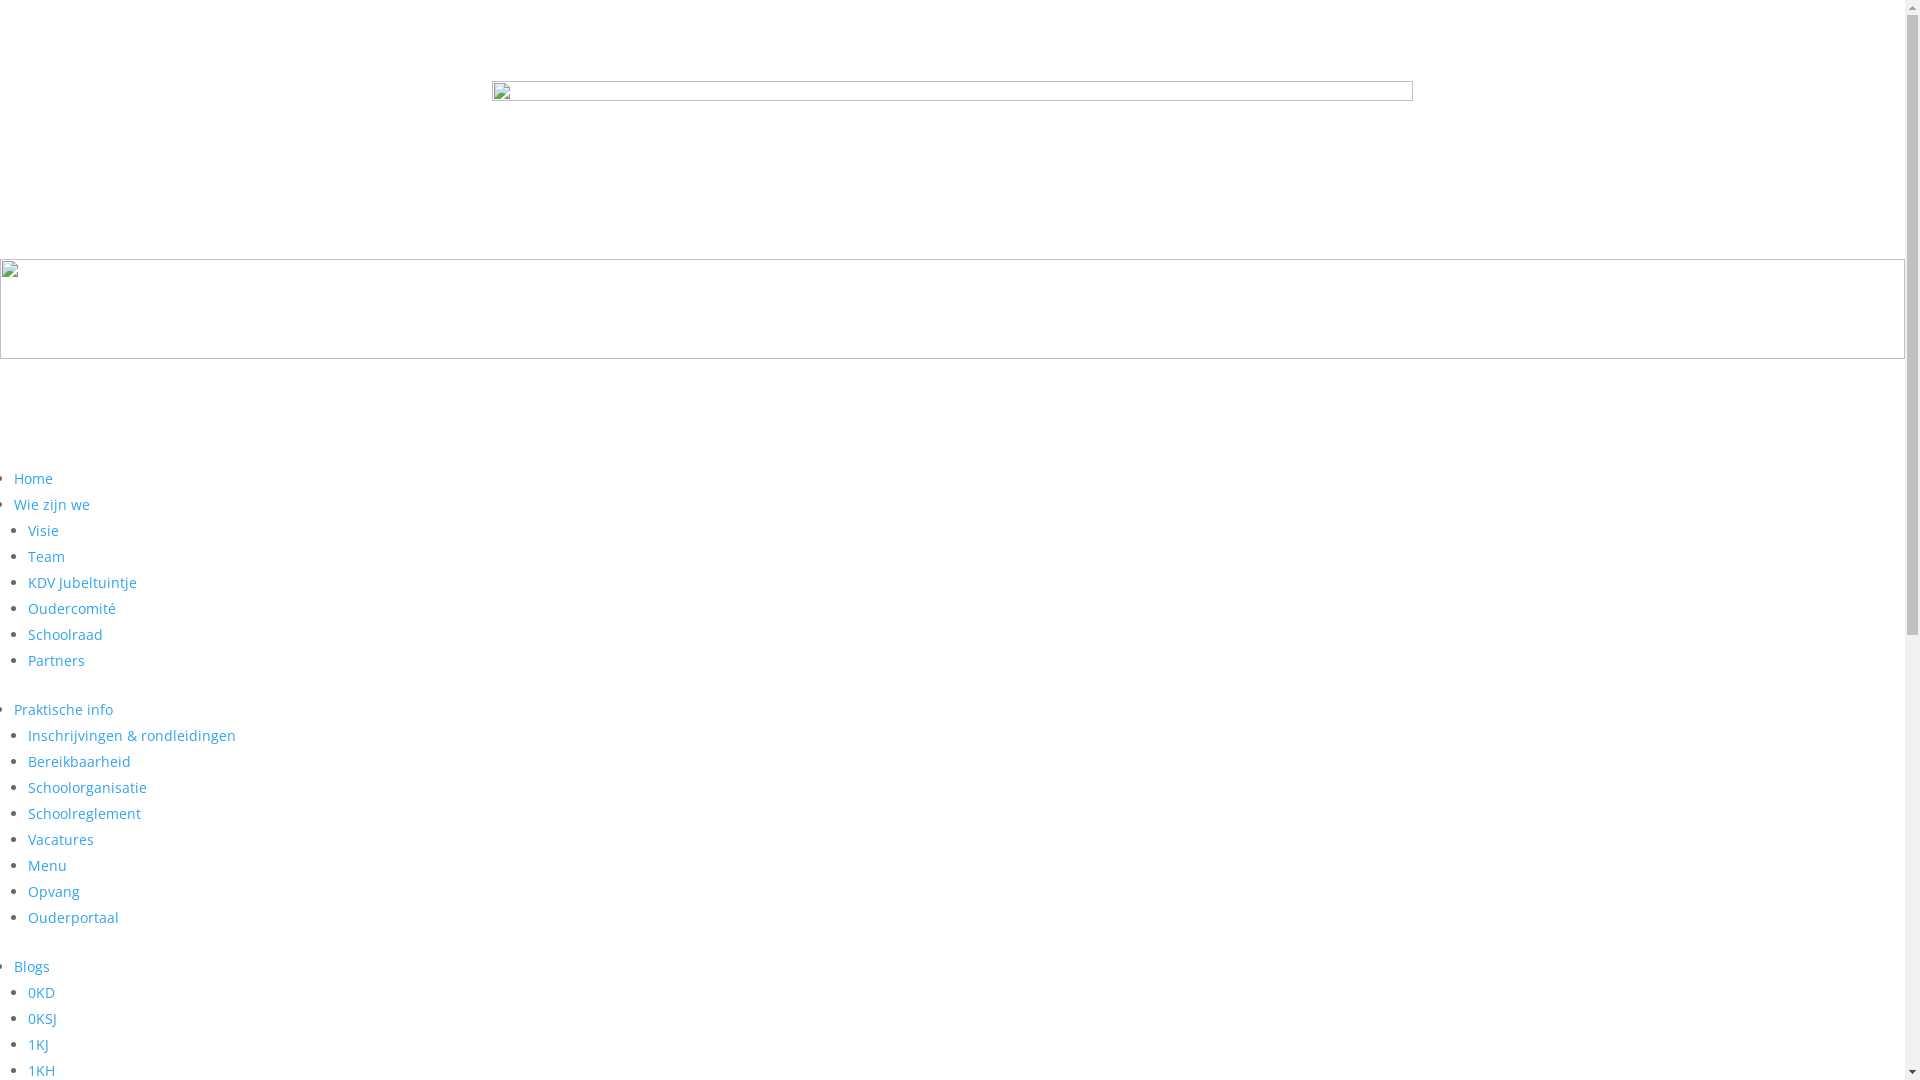  Describe the element at coordinates (952, 162) in the screenshot. I see `foto_02 kopie` at that location.